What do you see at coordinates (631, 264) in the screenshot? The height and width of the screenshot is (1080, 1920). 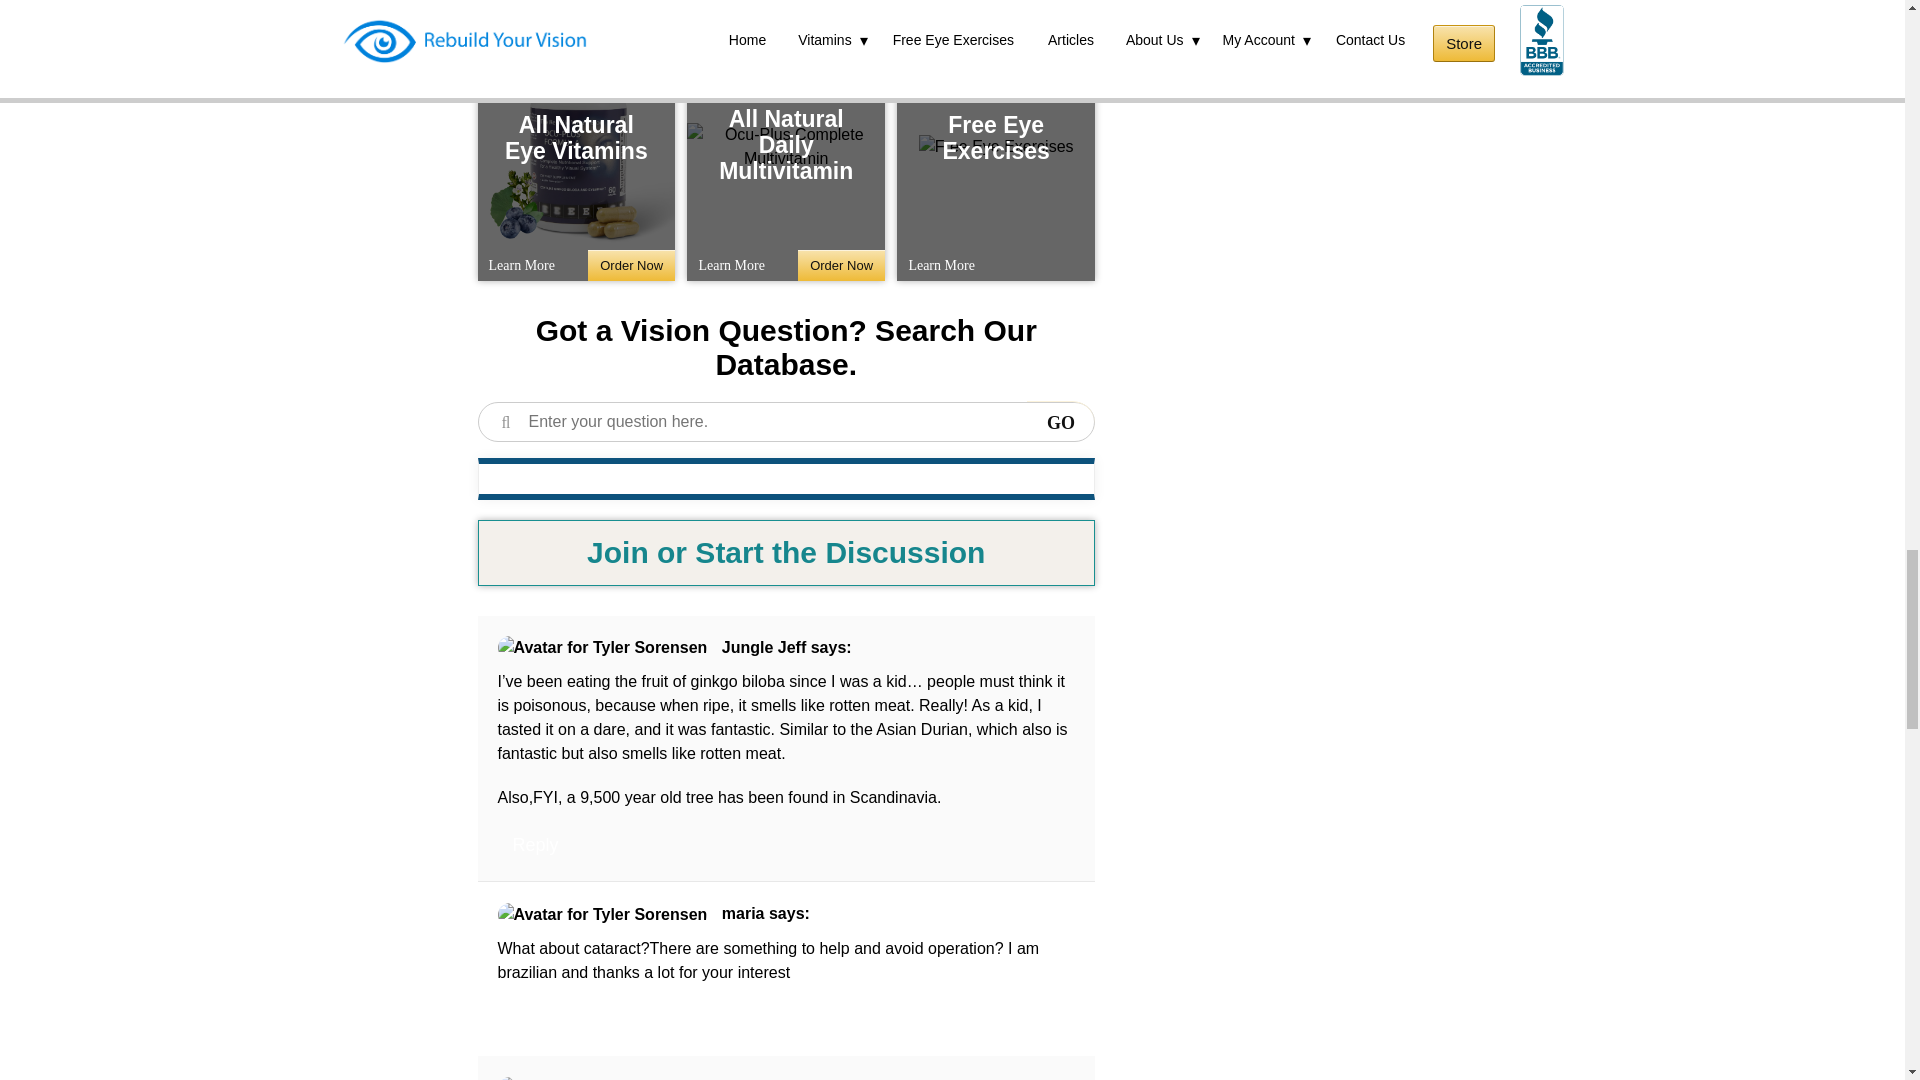 I see `Order Now` at bounding box center [631, 264].